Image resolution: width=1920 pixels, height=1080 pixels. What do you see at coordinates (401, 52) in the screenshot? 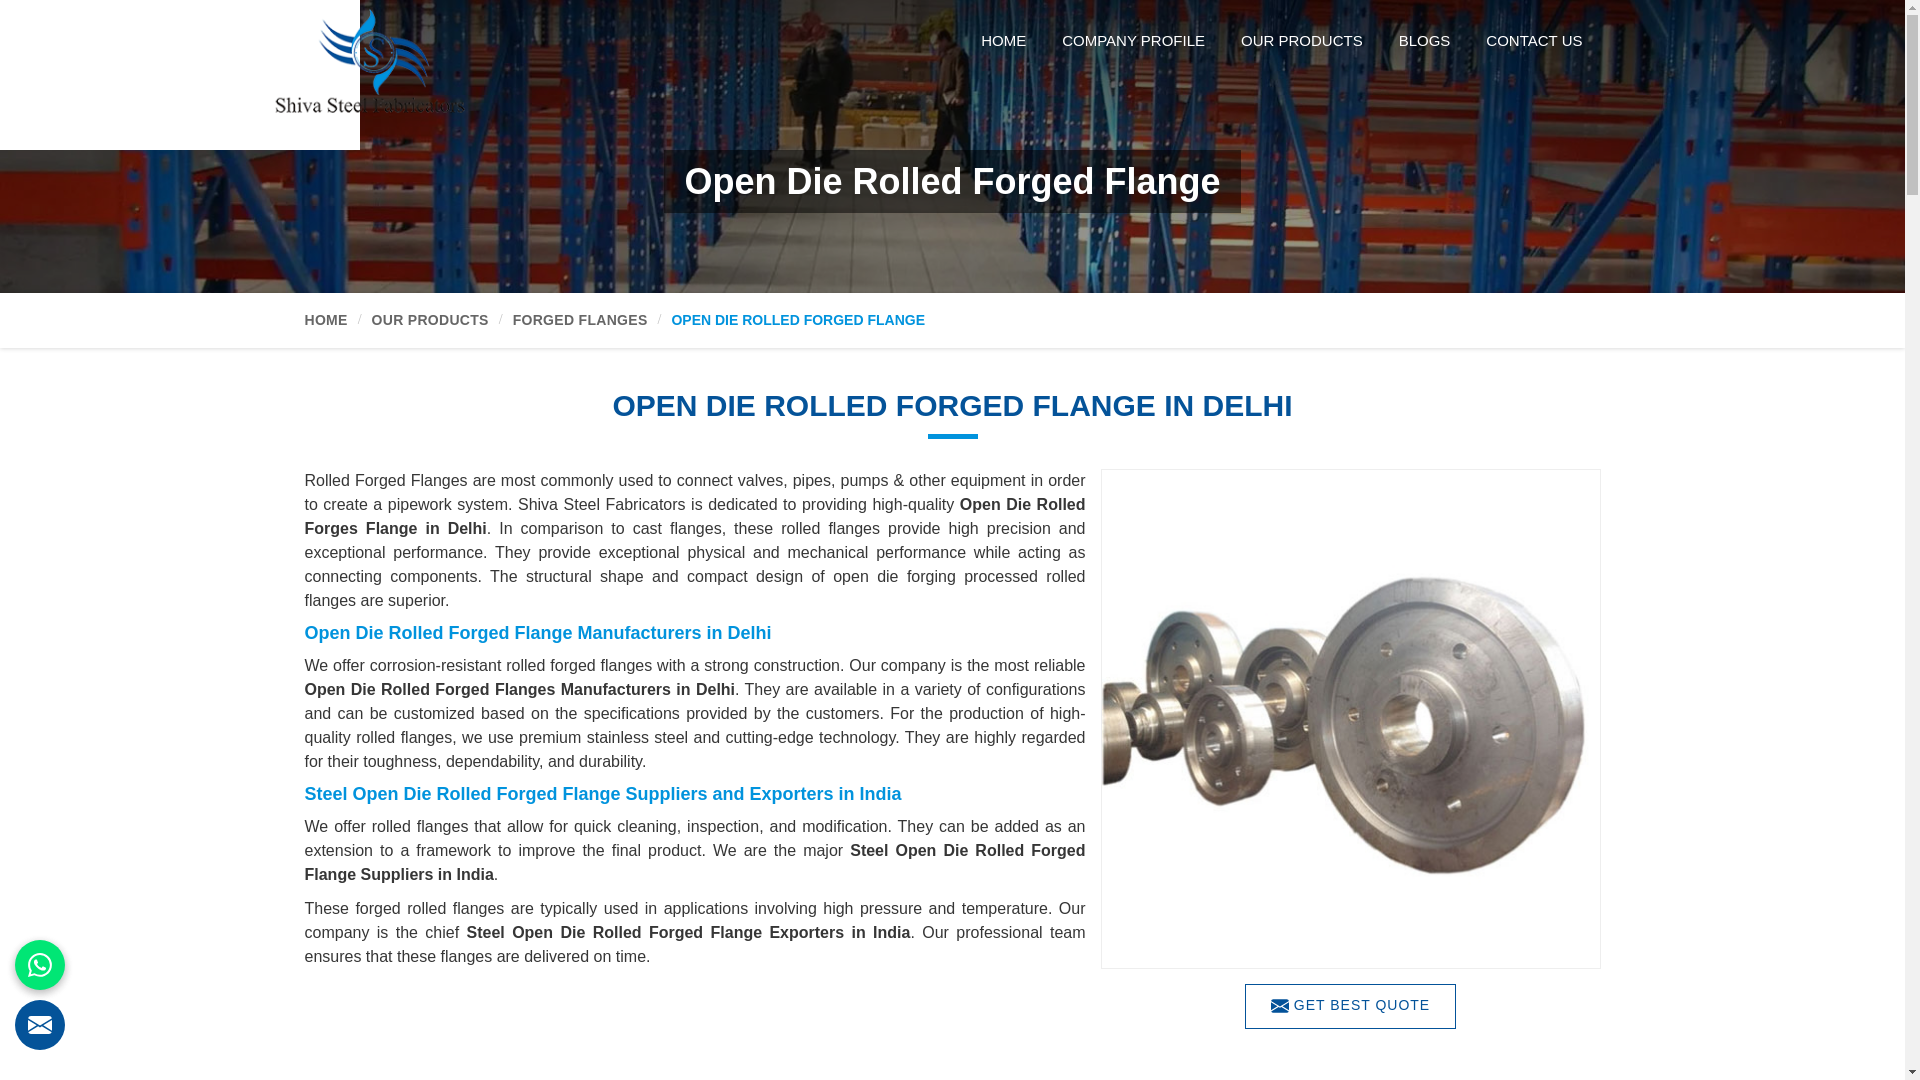
I see `Shiva Steel Fabricators` at bounding box center [401, 52].